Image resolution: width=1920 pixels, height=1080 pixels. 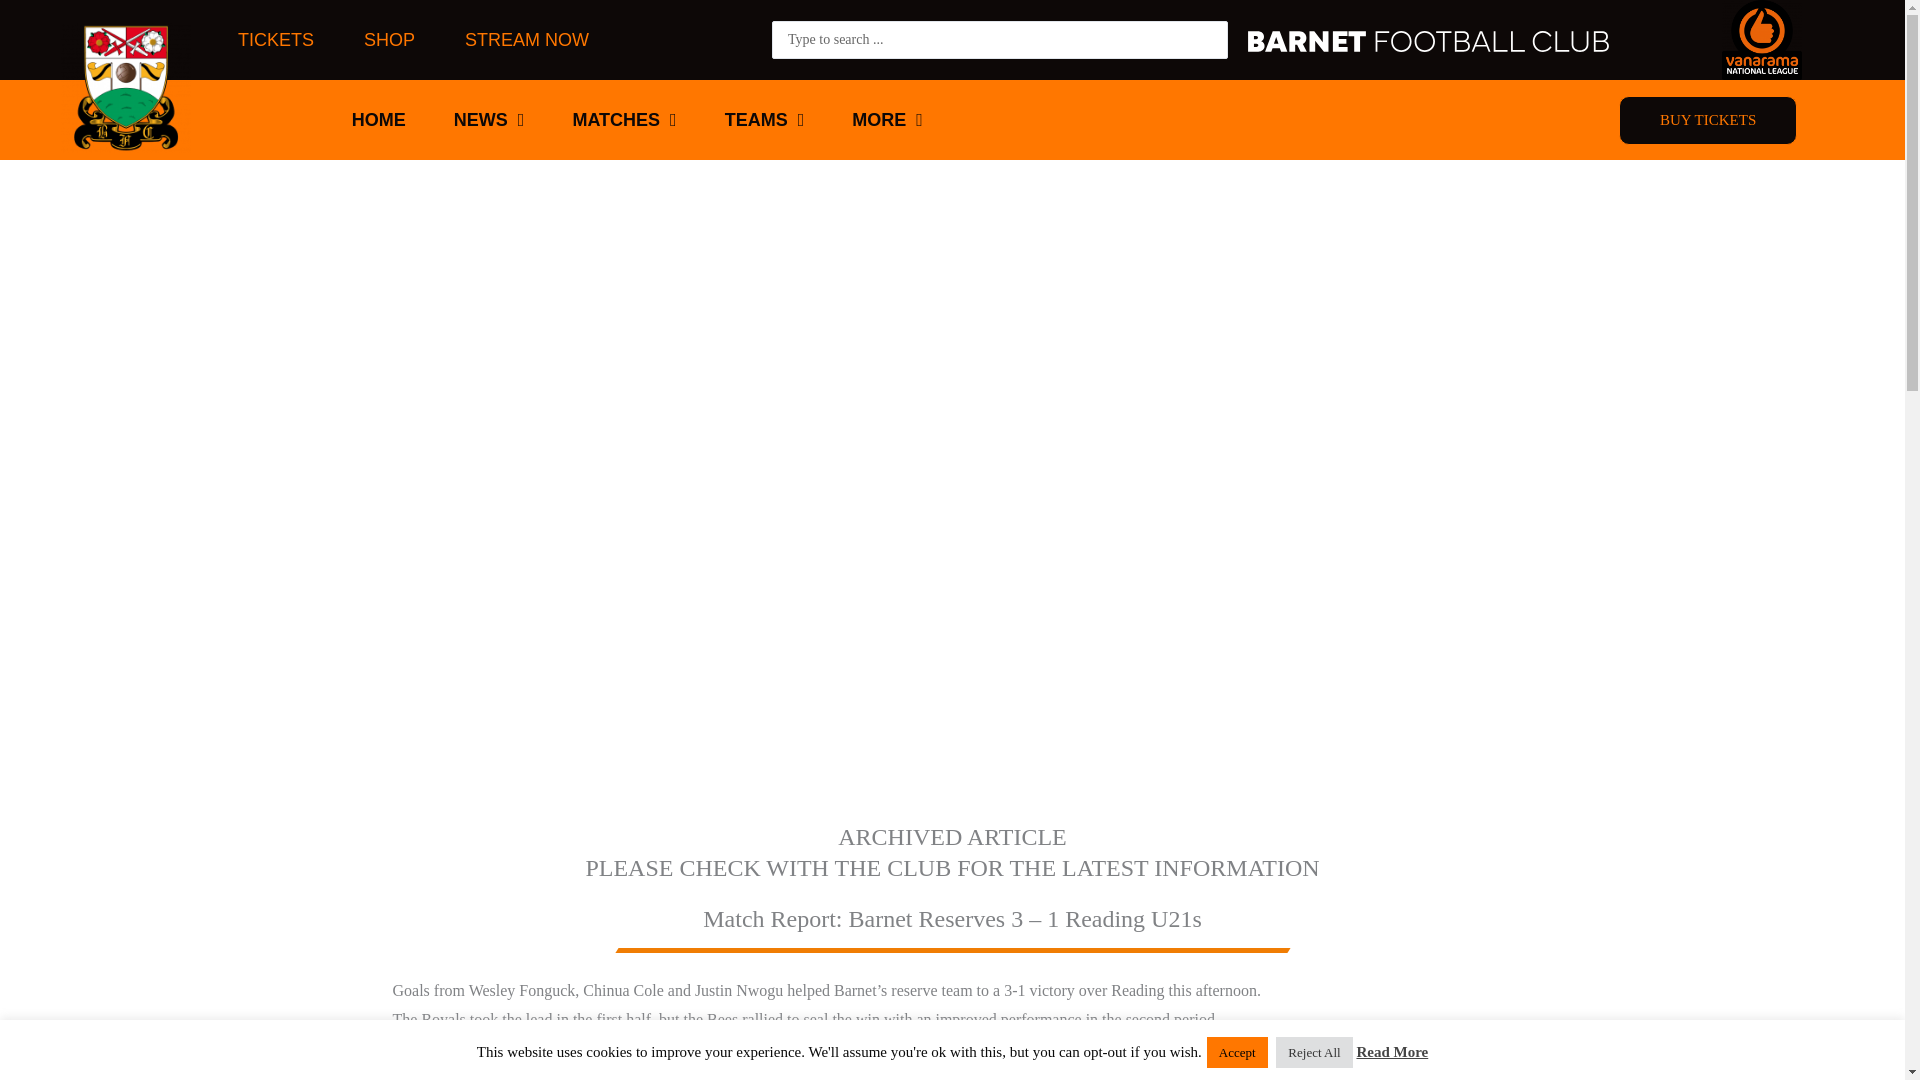 What do you see at coordinates (886, 120) in the screenshot?
I see `MORE` at bounding box center [886, 120].